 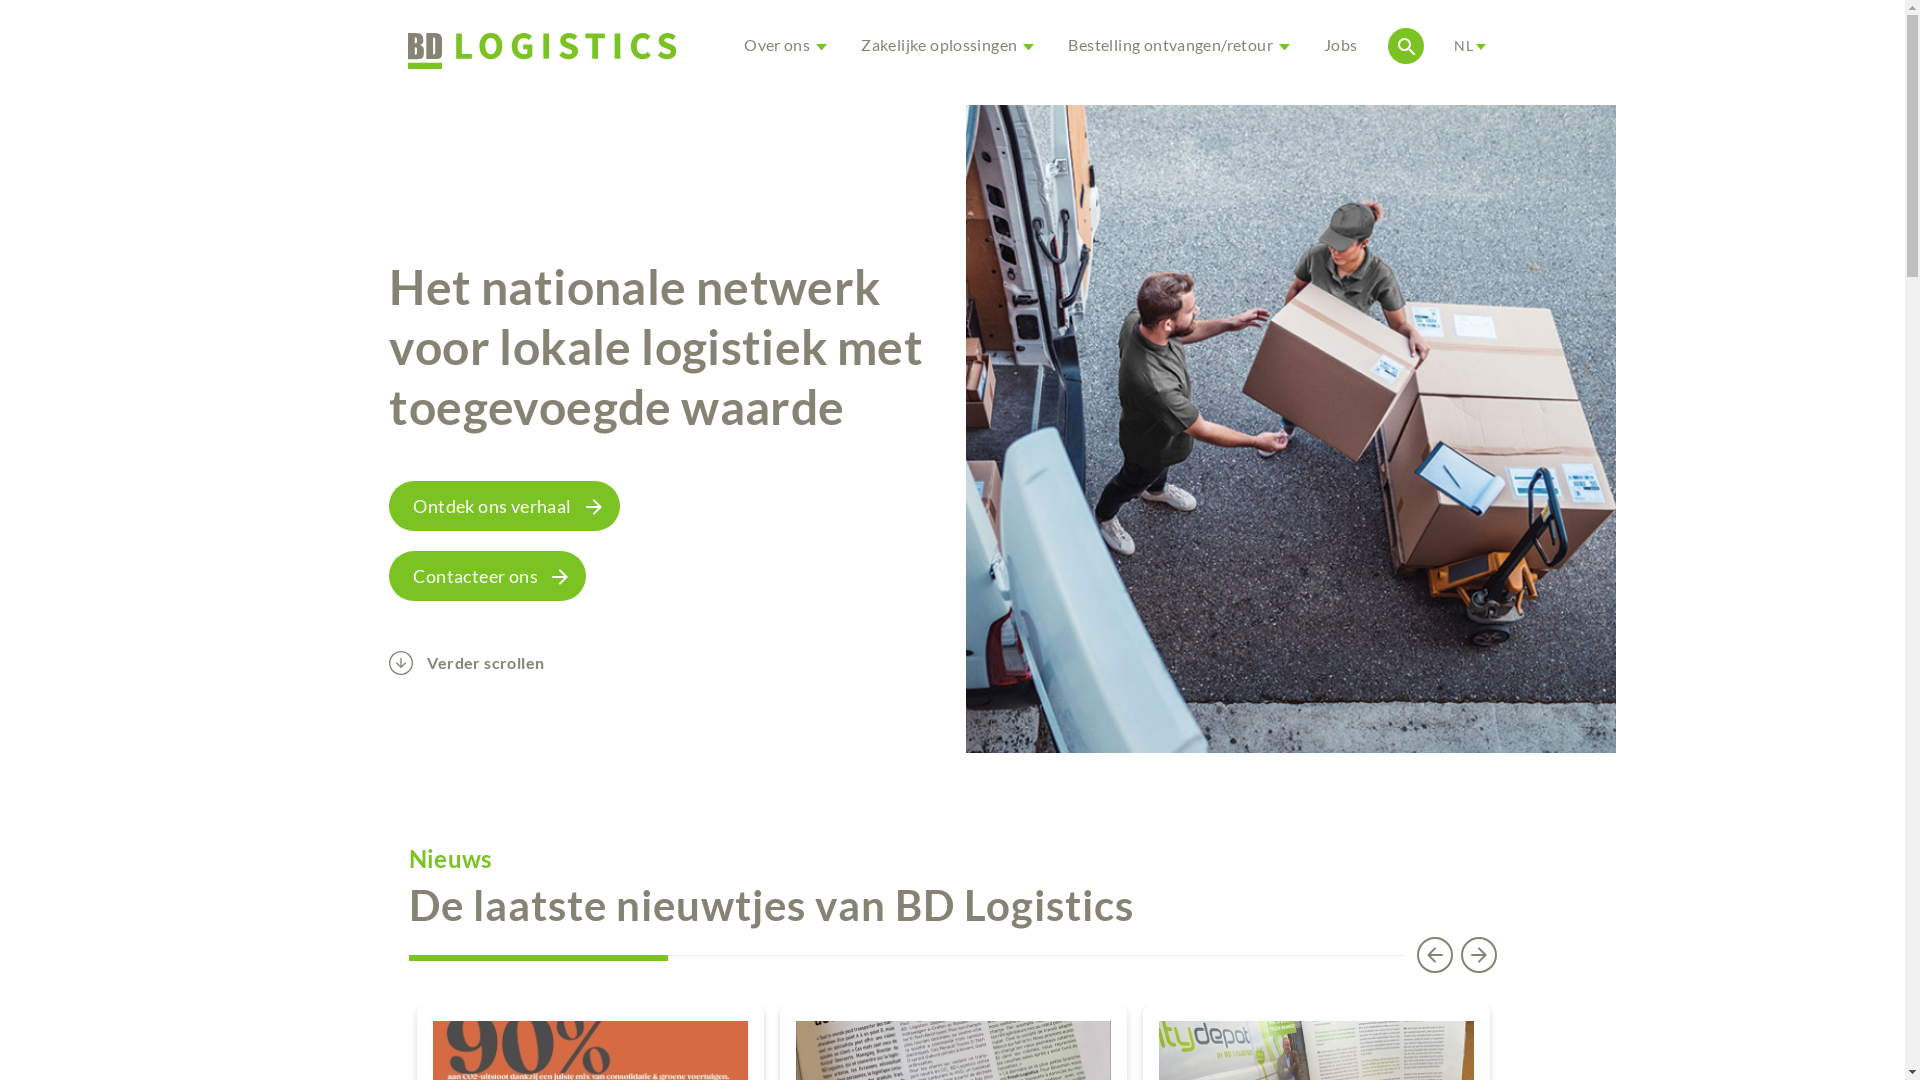 I want to click on Jobs, so click(x=1341, y=45).